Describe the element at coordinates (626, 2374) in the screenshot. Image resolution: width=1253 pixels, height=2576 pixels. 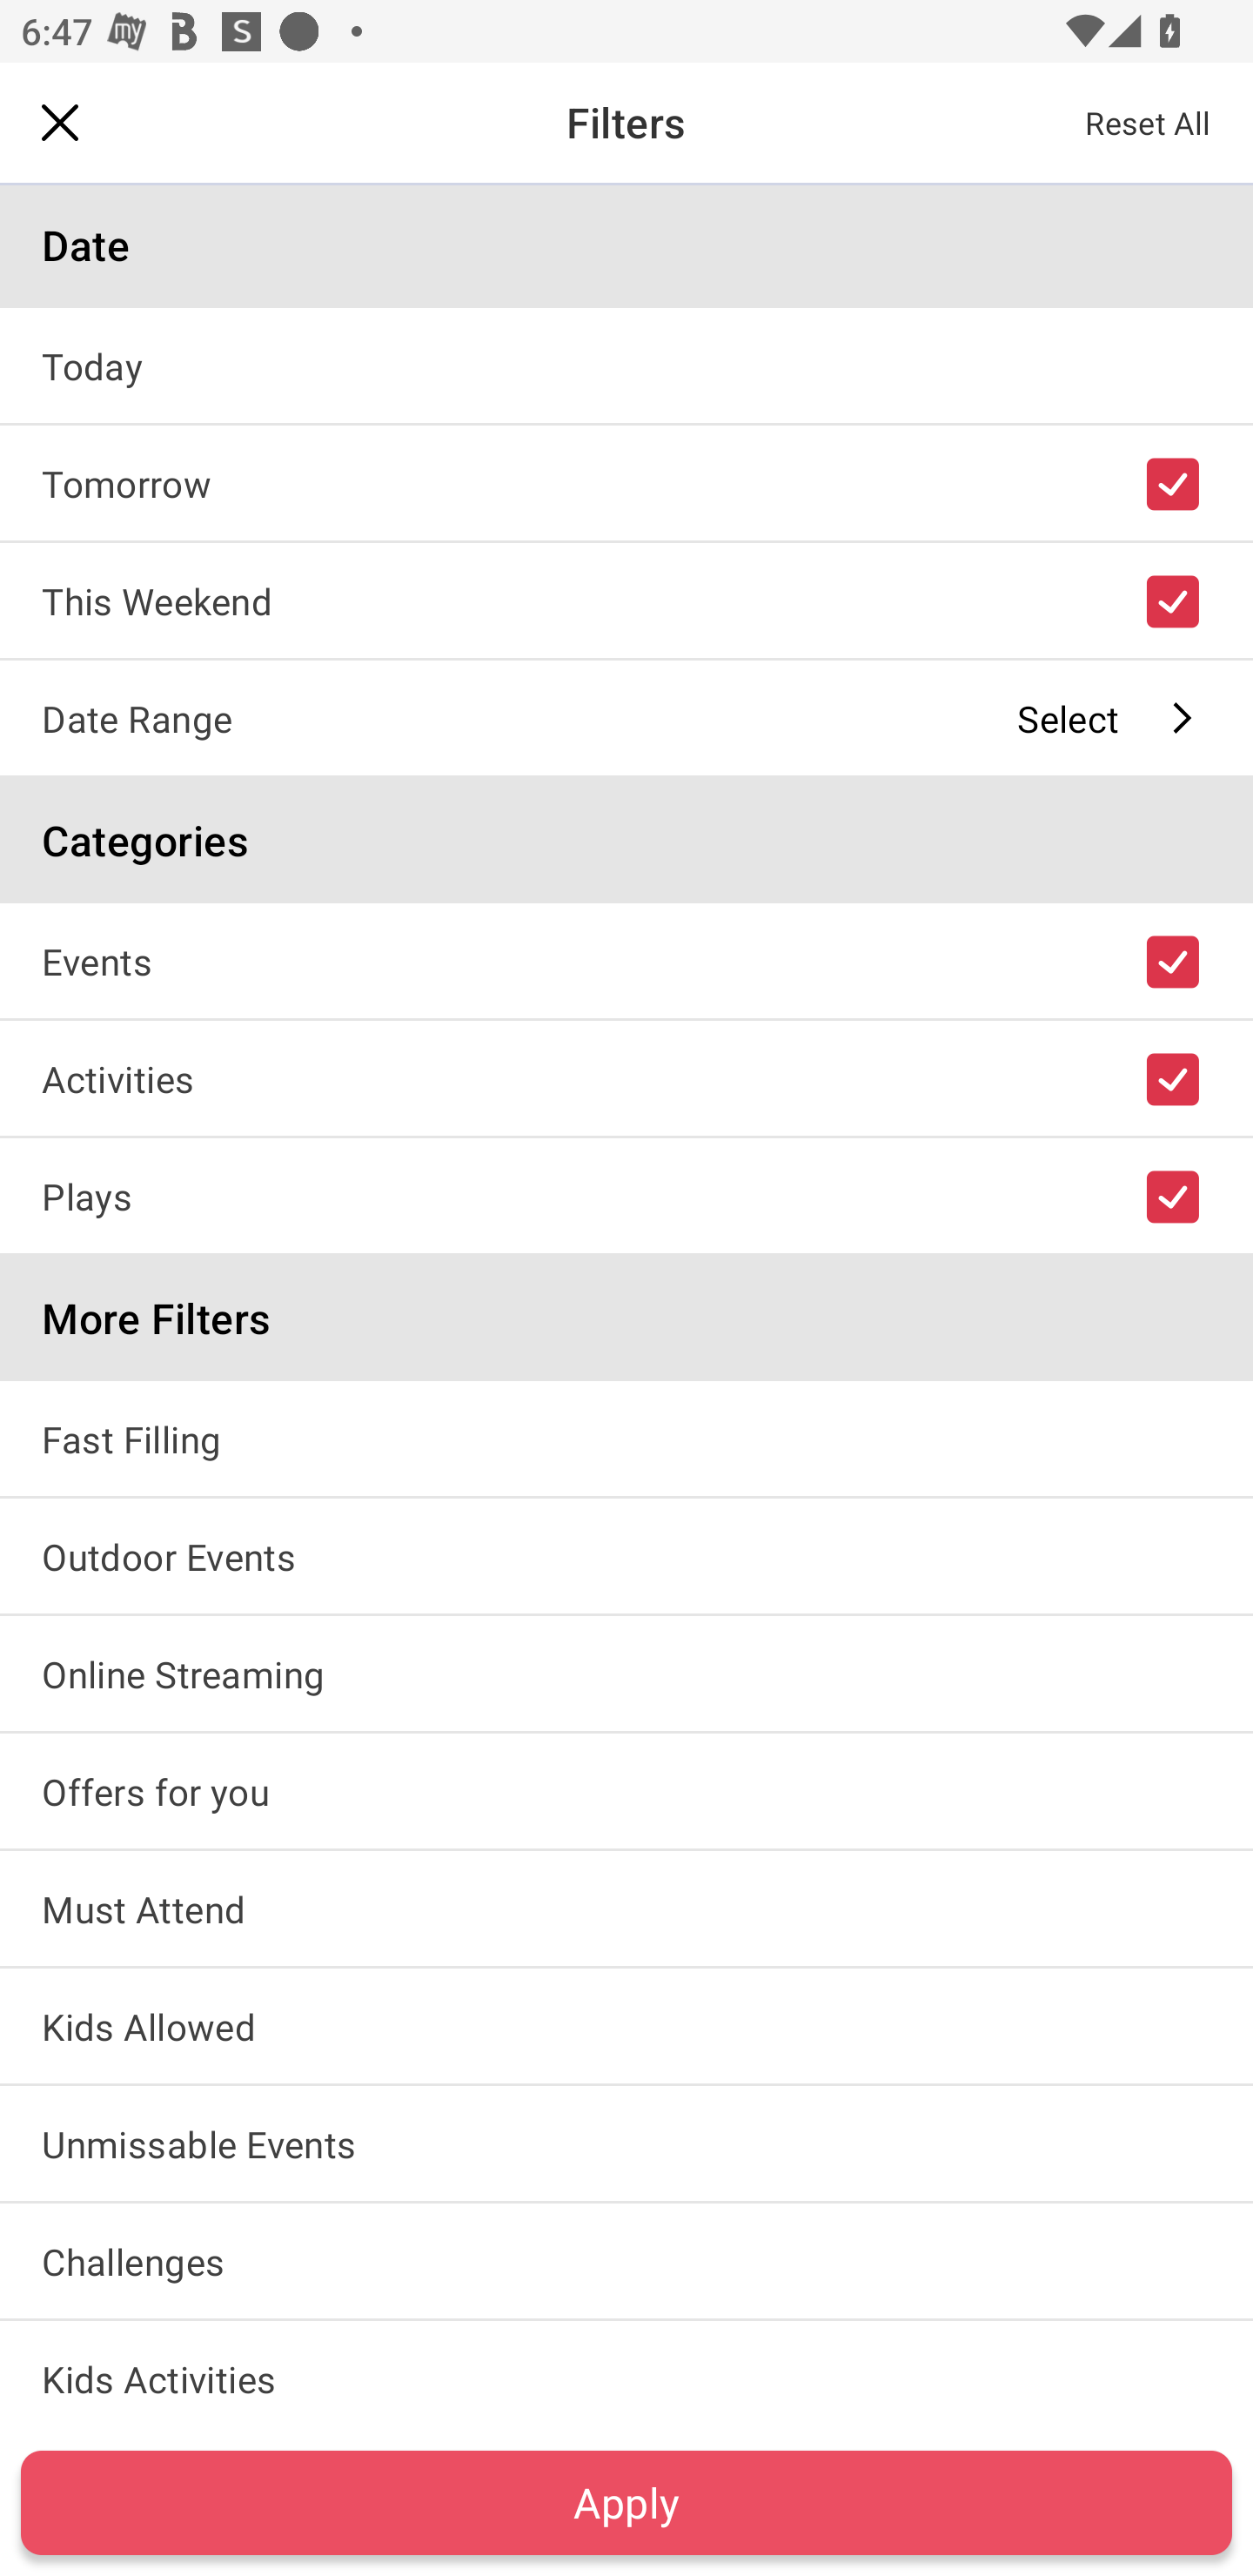
I see `Kids Activities` at that location.